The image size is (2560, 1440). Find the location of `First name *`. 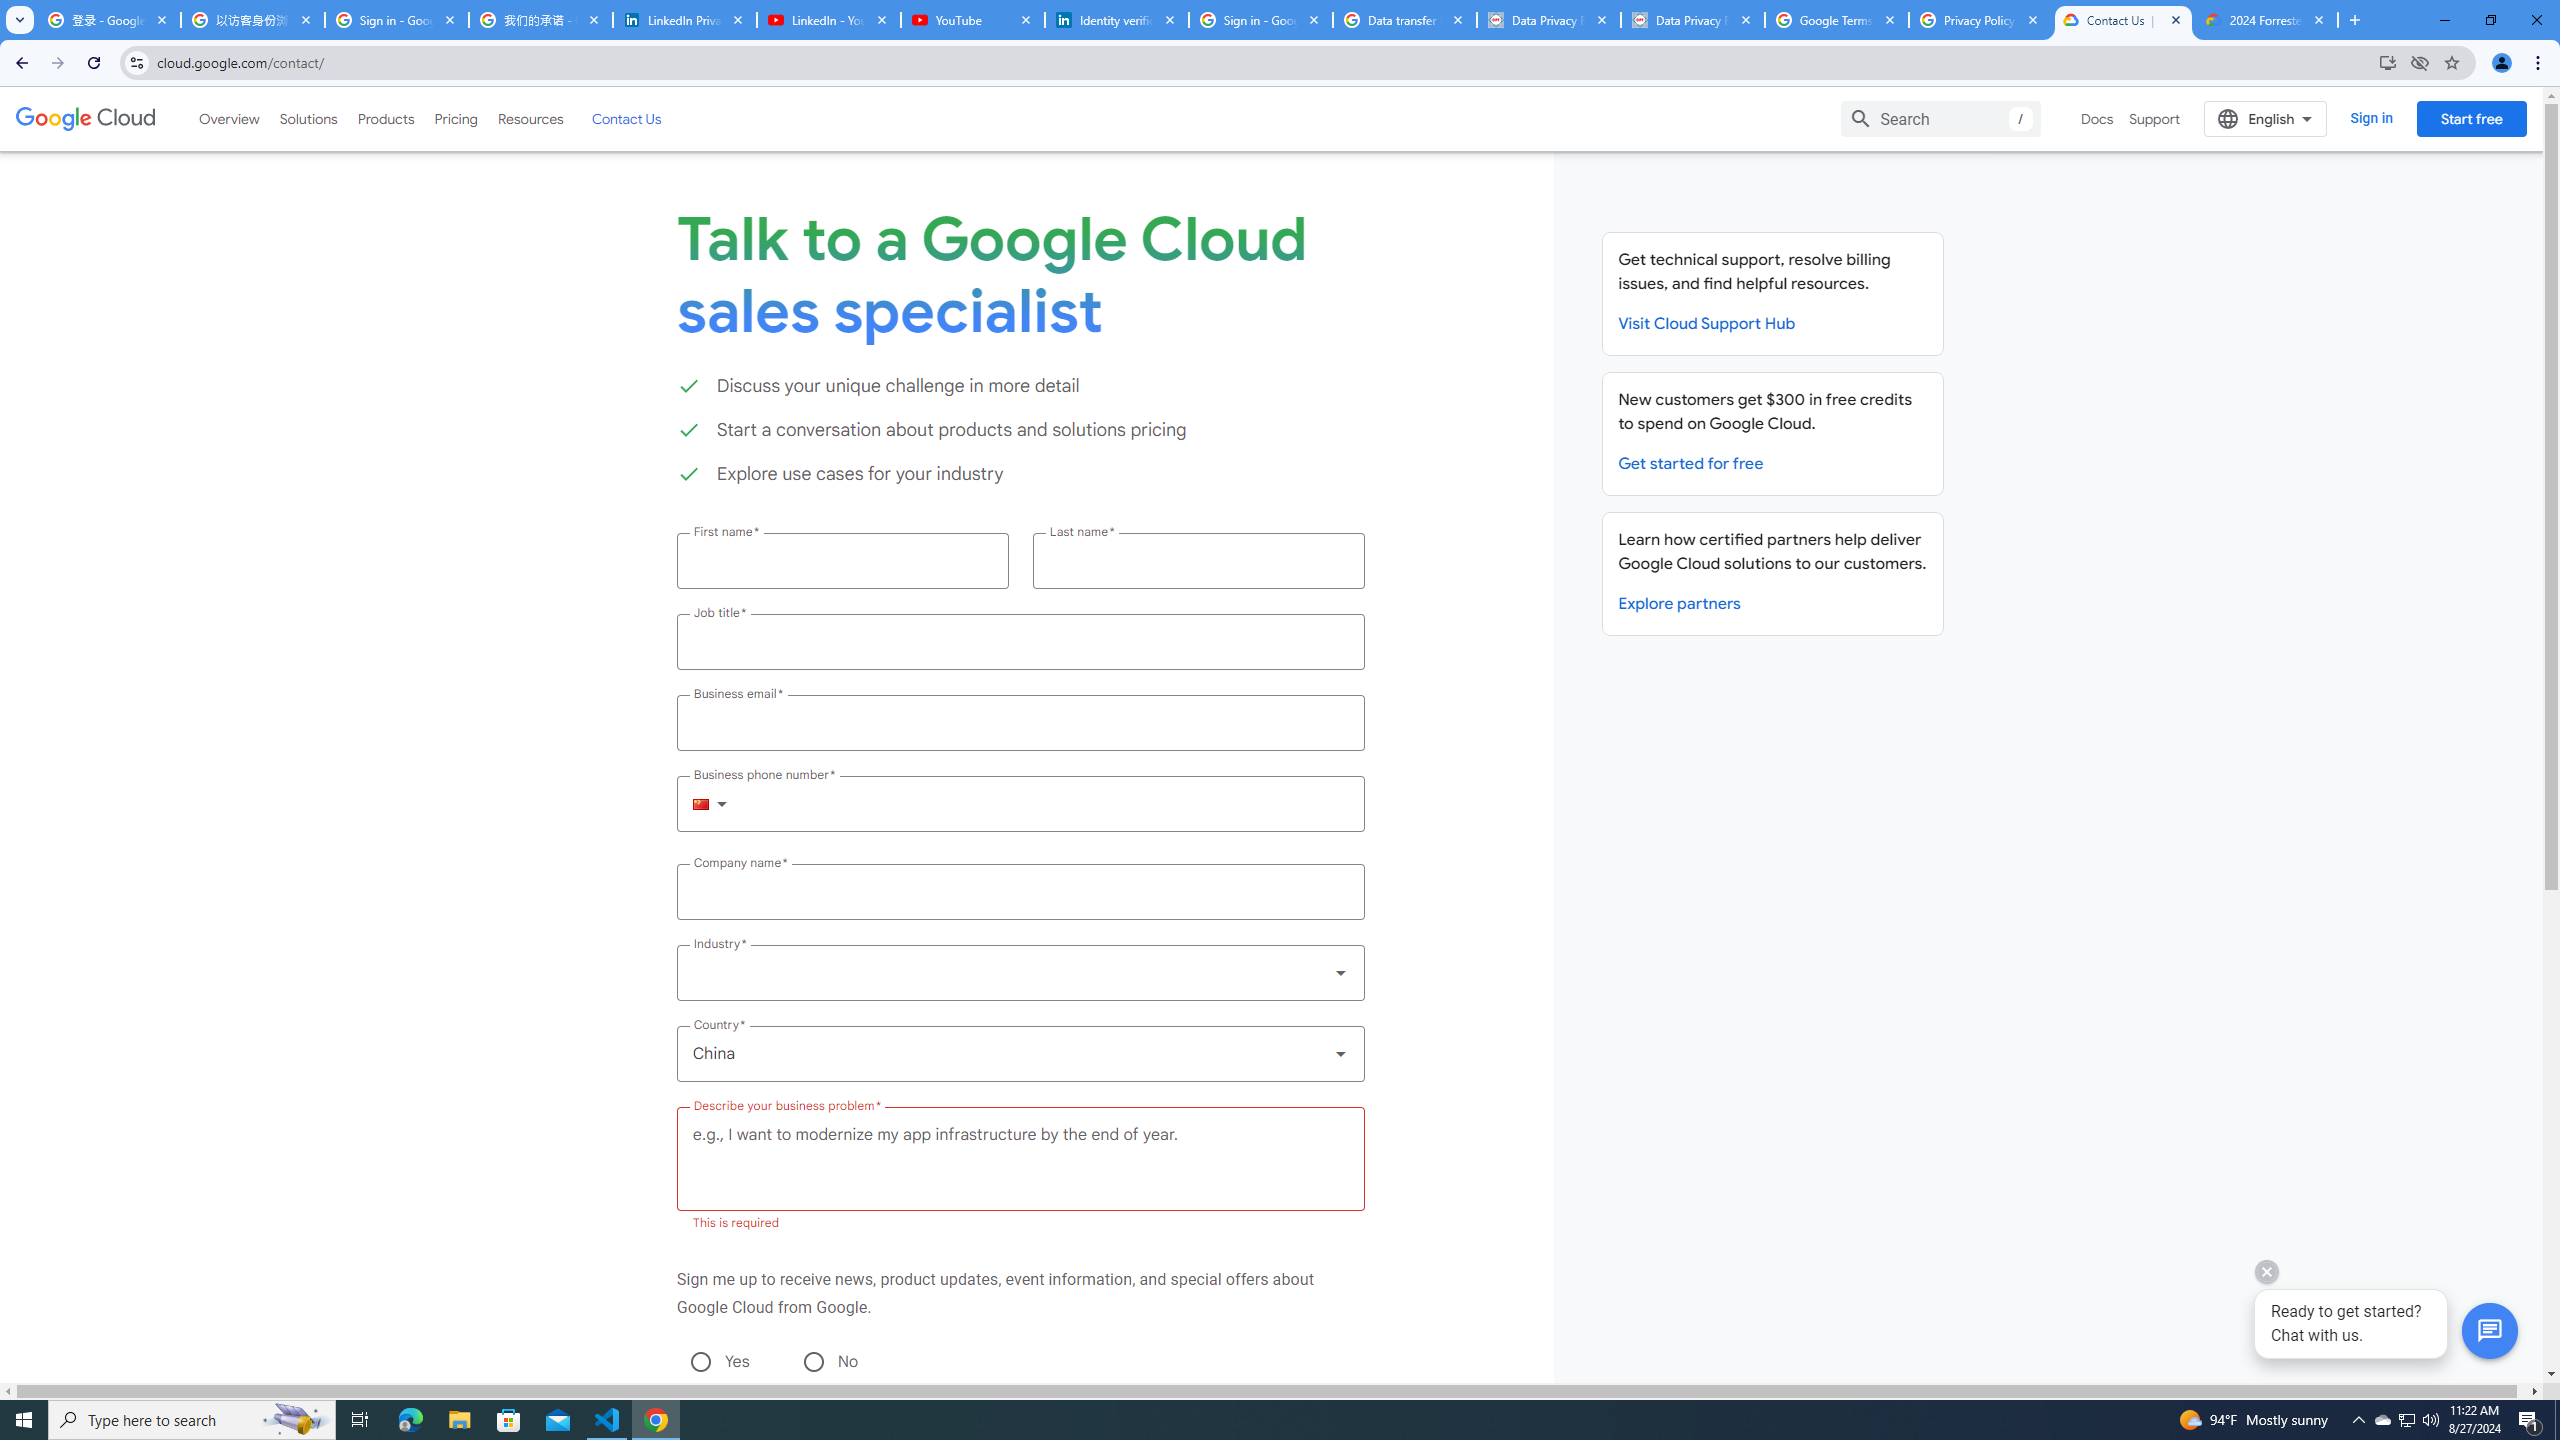

First name * is located at coordinates (842, 560).